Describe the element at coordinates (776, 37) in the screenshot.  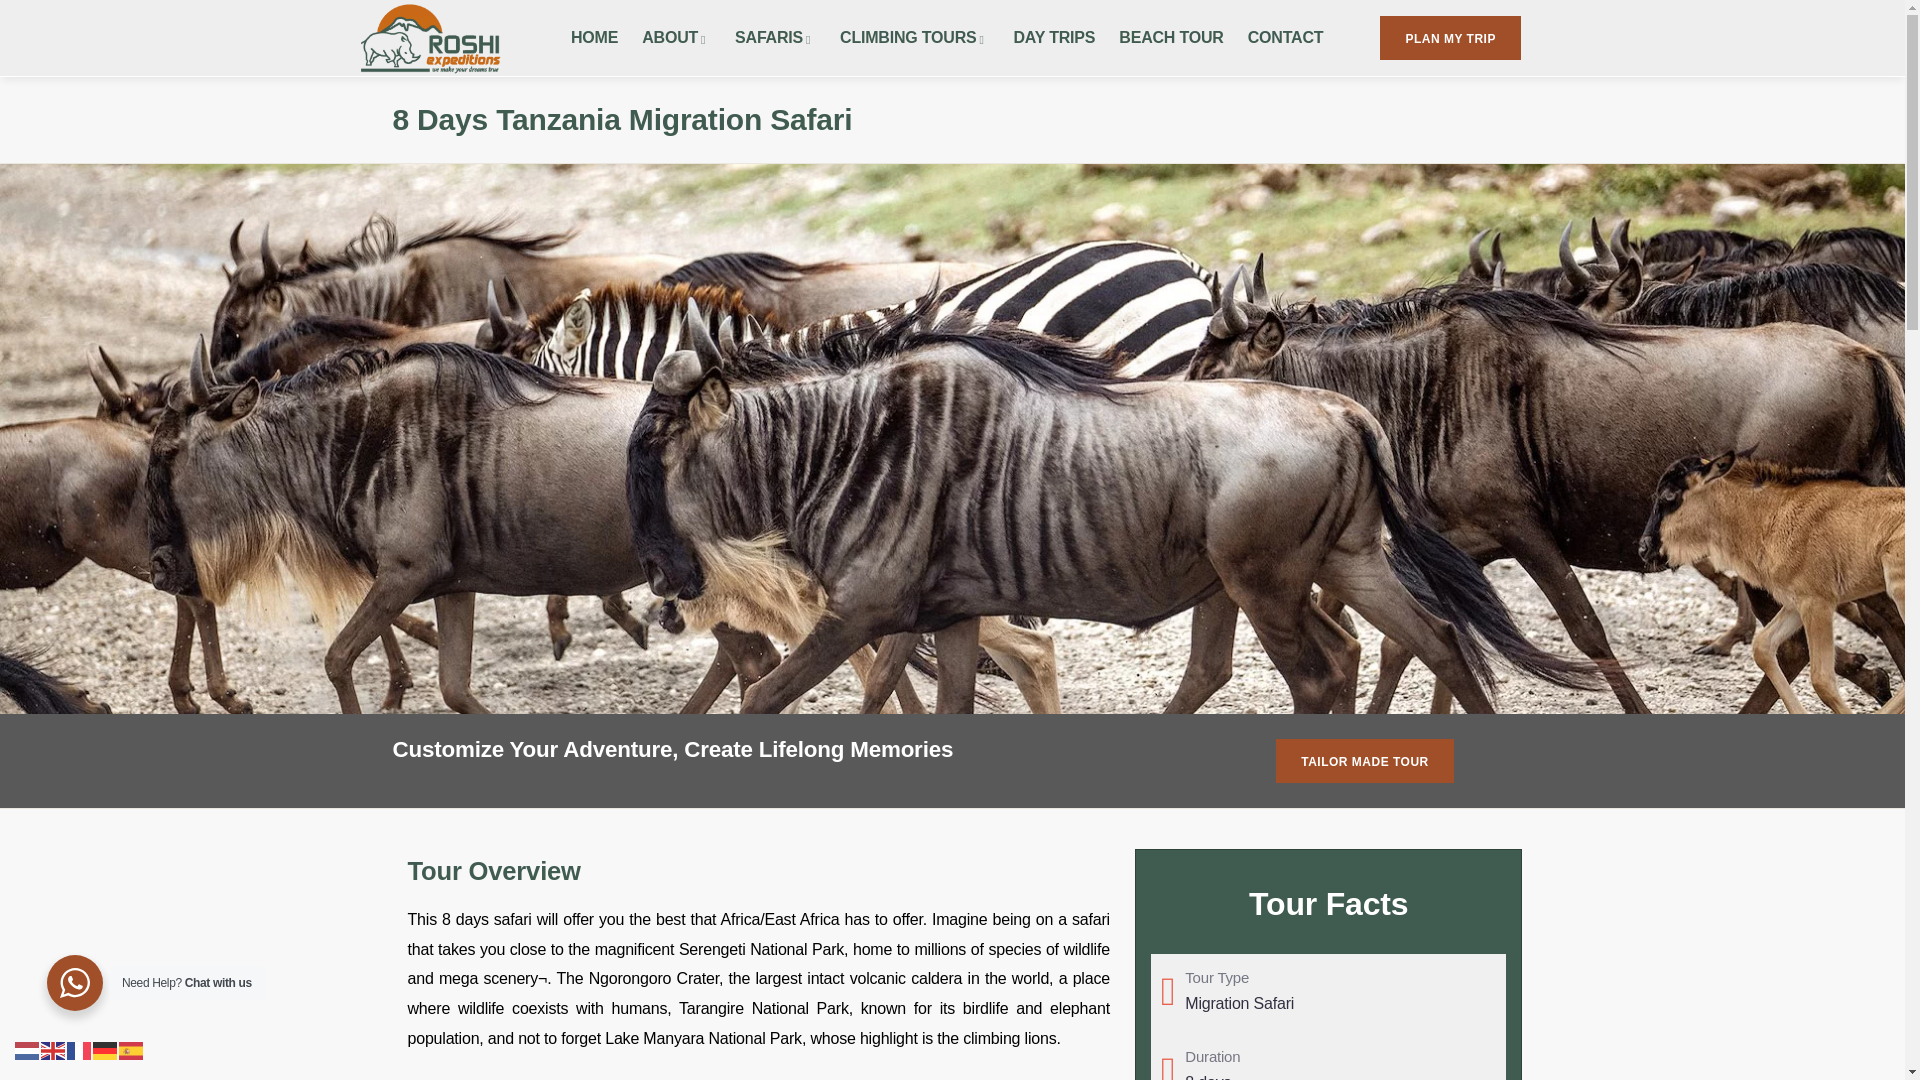
I see `SAFARIS` at that location.